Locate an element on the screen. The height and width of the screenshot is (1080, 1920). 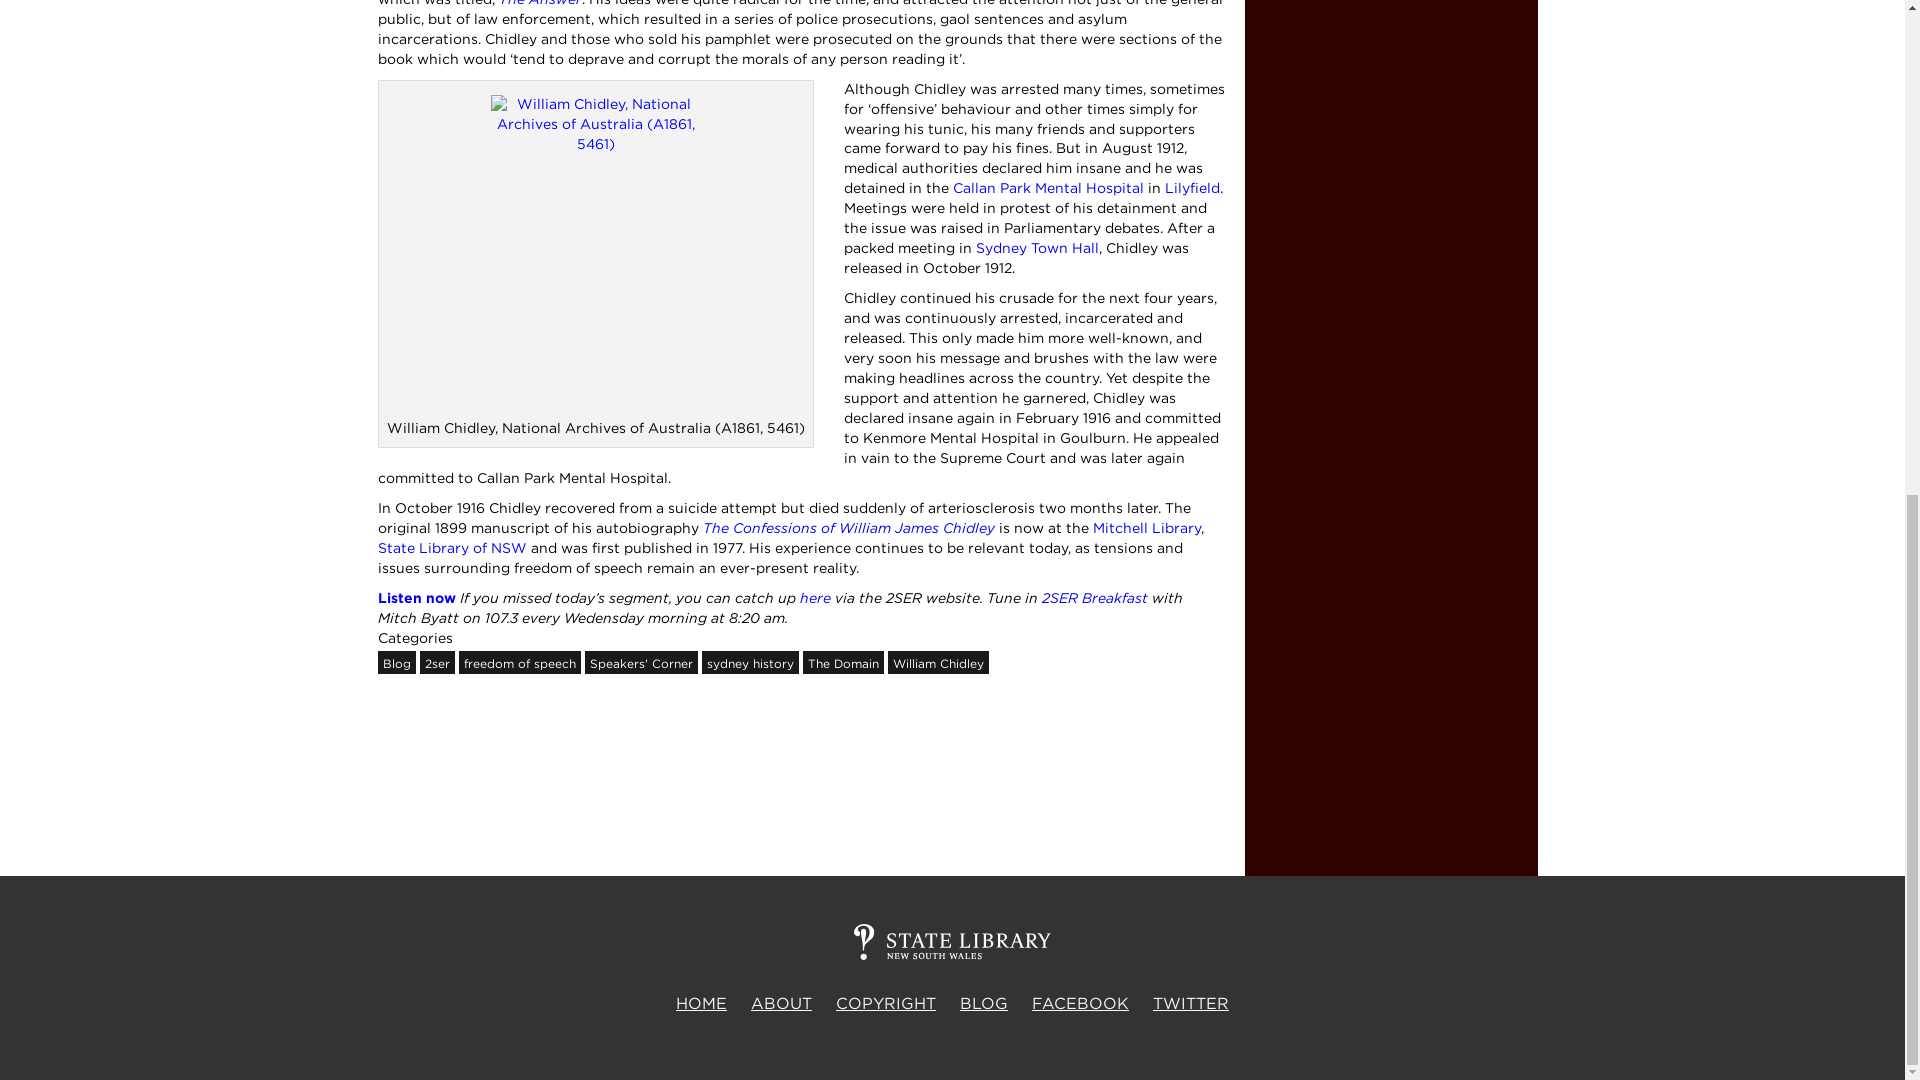
The Confessions of William James Chidley is located at coordinates (848, 527).